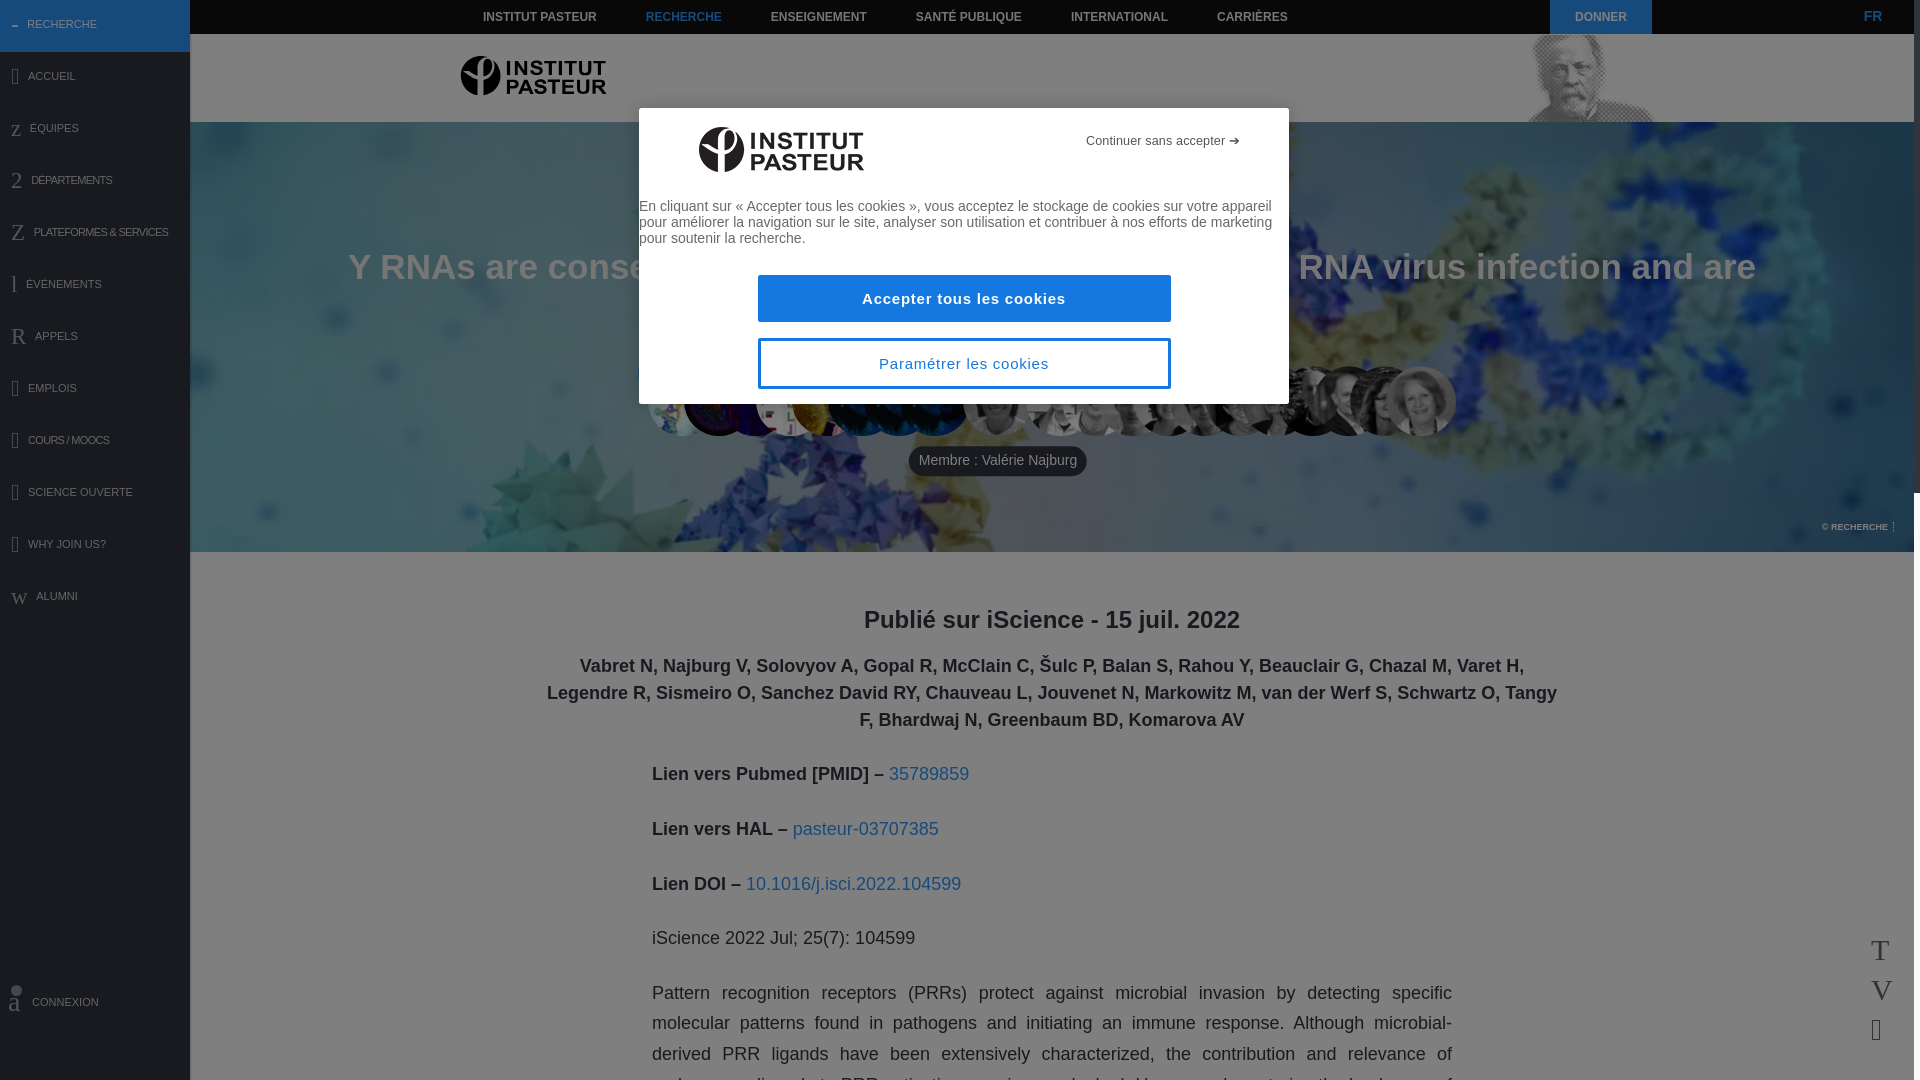  I want to click on RECHERCHE, so click(684, 16).